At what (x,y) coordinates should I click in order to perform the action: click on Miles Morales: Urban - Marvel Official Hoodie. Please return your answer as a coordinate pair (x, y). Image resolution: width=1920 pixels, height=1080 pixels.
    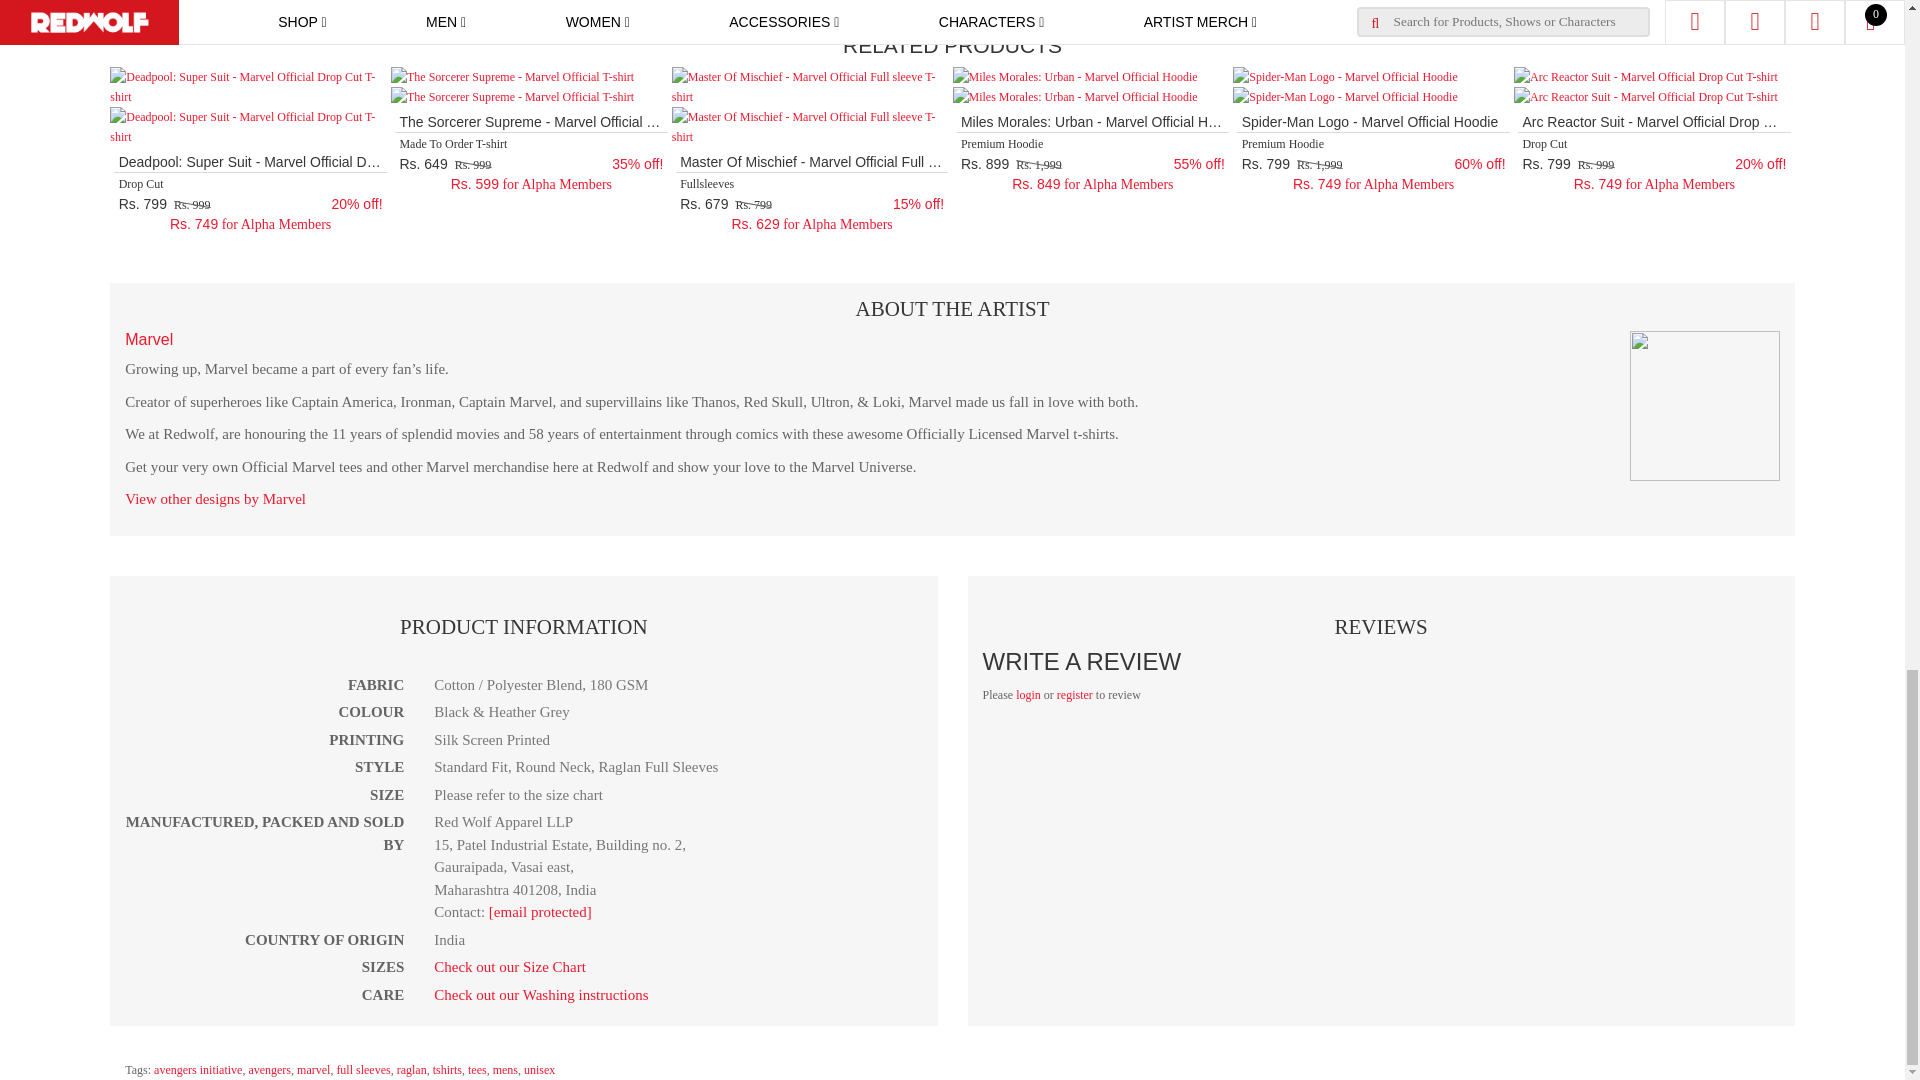
    Looking at the image, I should click on (1074, 76).